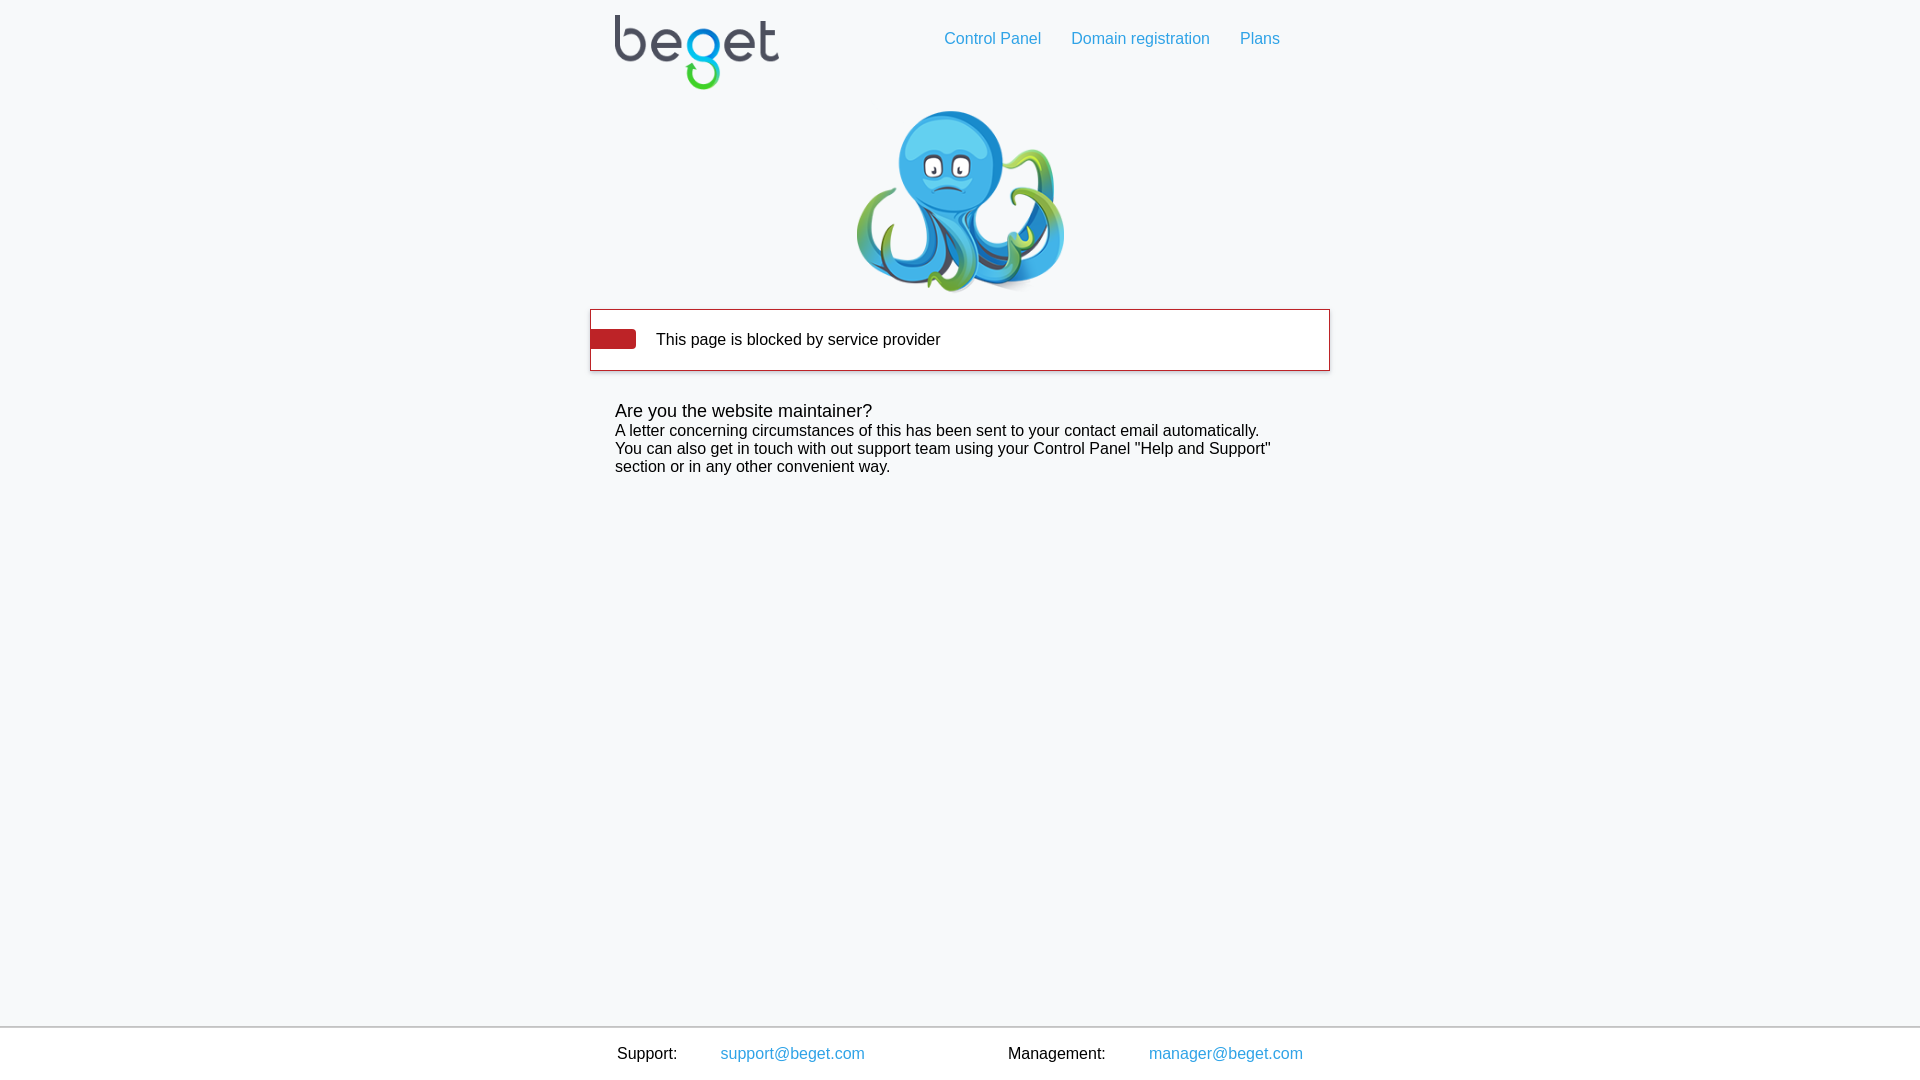 The height and width of the screenshot is (1080, 1920). Describe the element at coordinates (696, 68) in the screenshot. I see `Web hosting home page` at that location.